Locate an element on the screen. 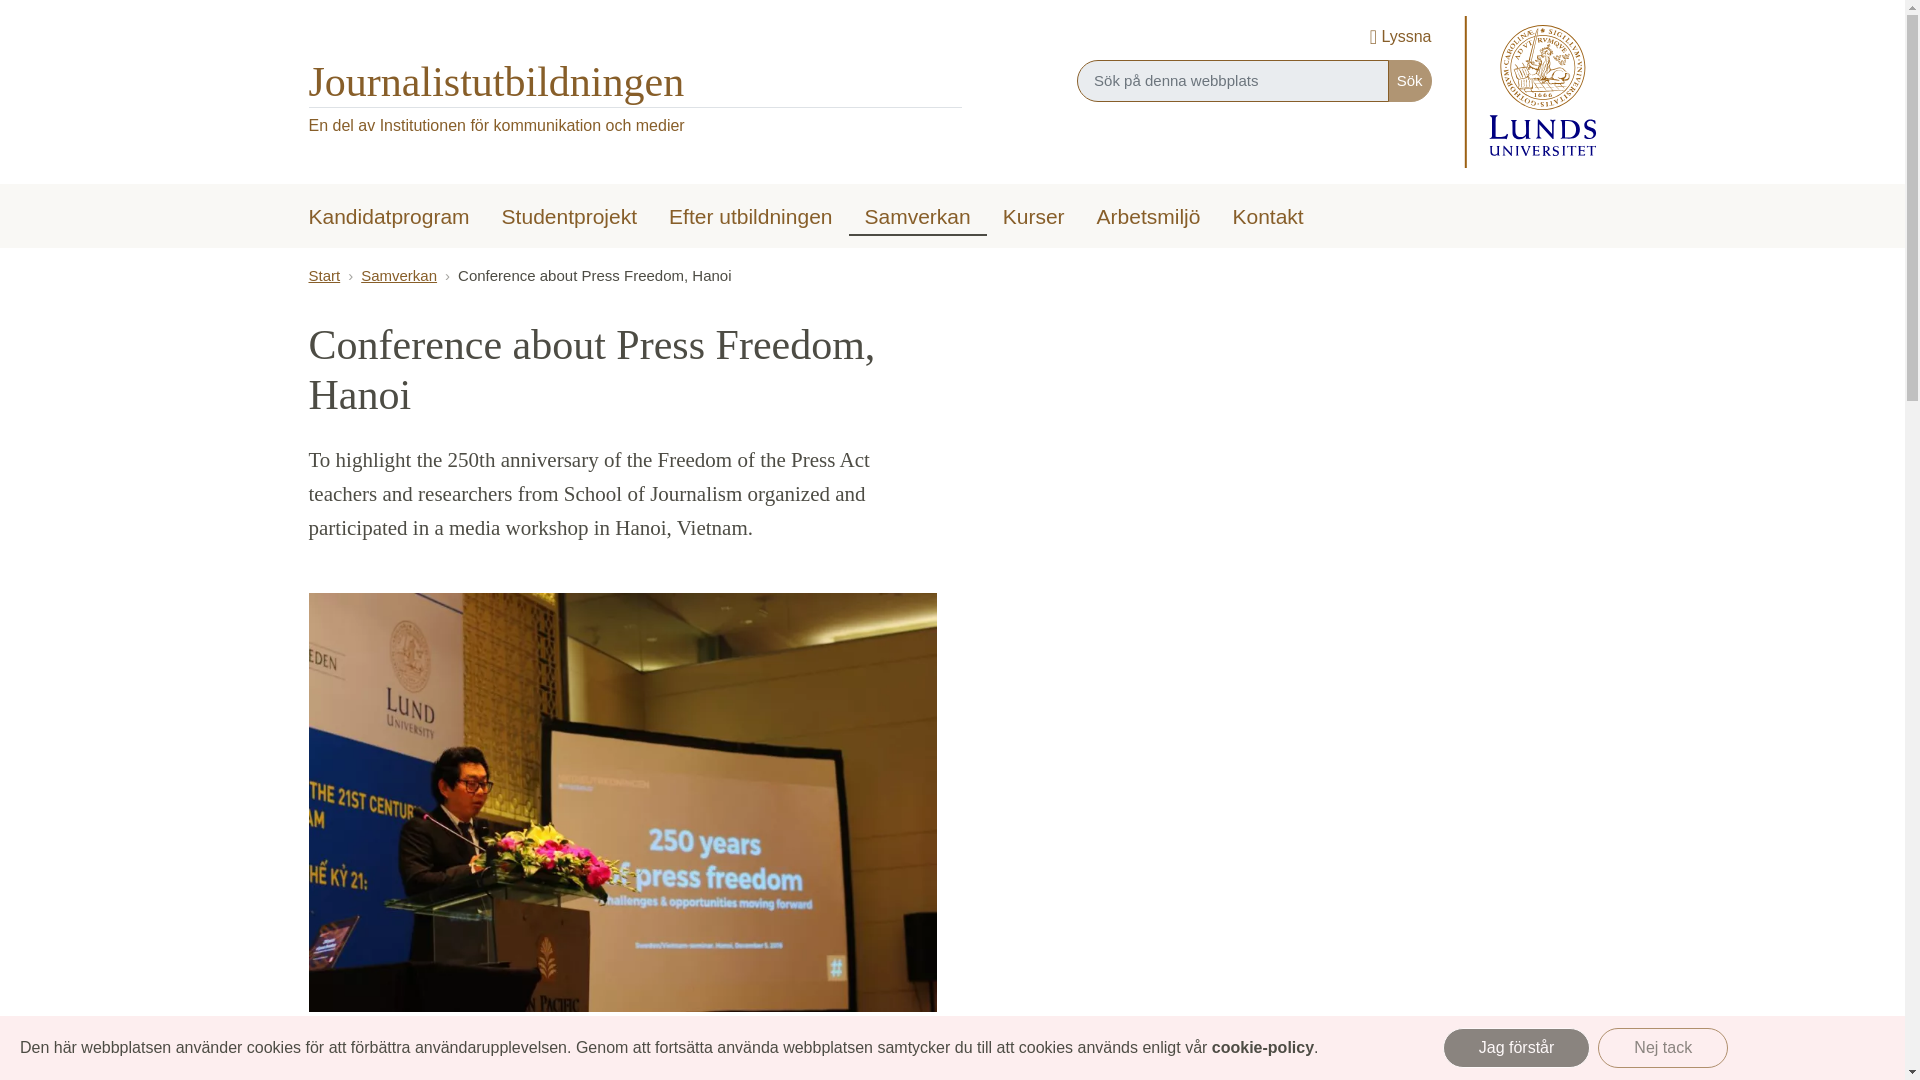 The height and width of the screenshot is (1080, 1920). Efter utbildningen is located at coordinates (750, 218).